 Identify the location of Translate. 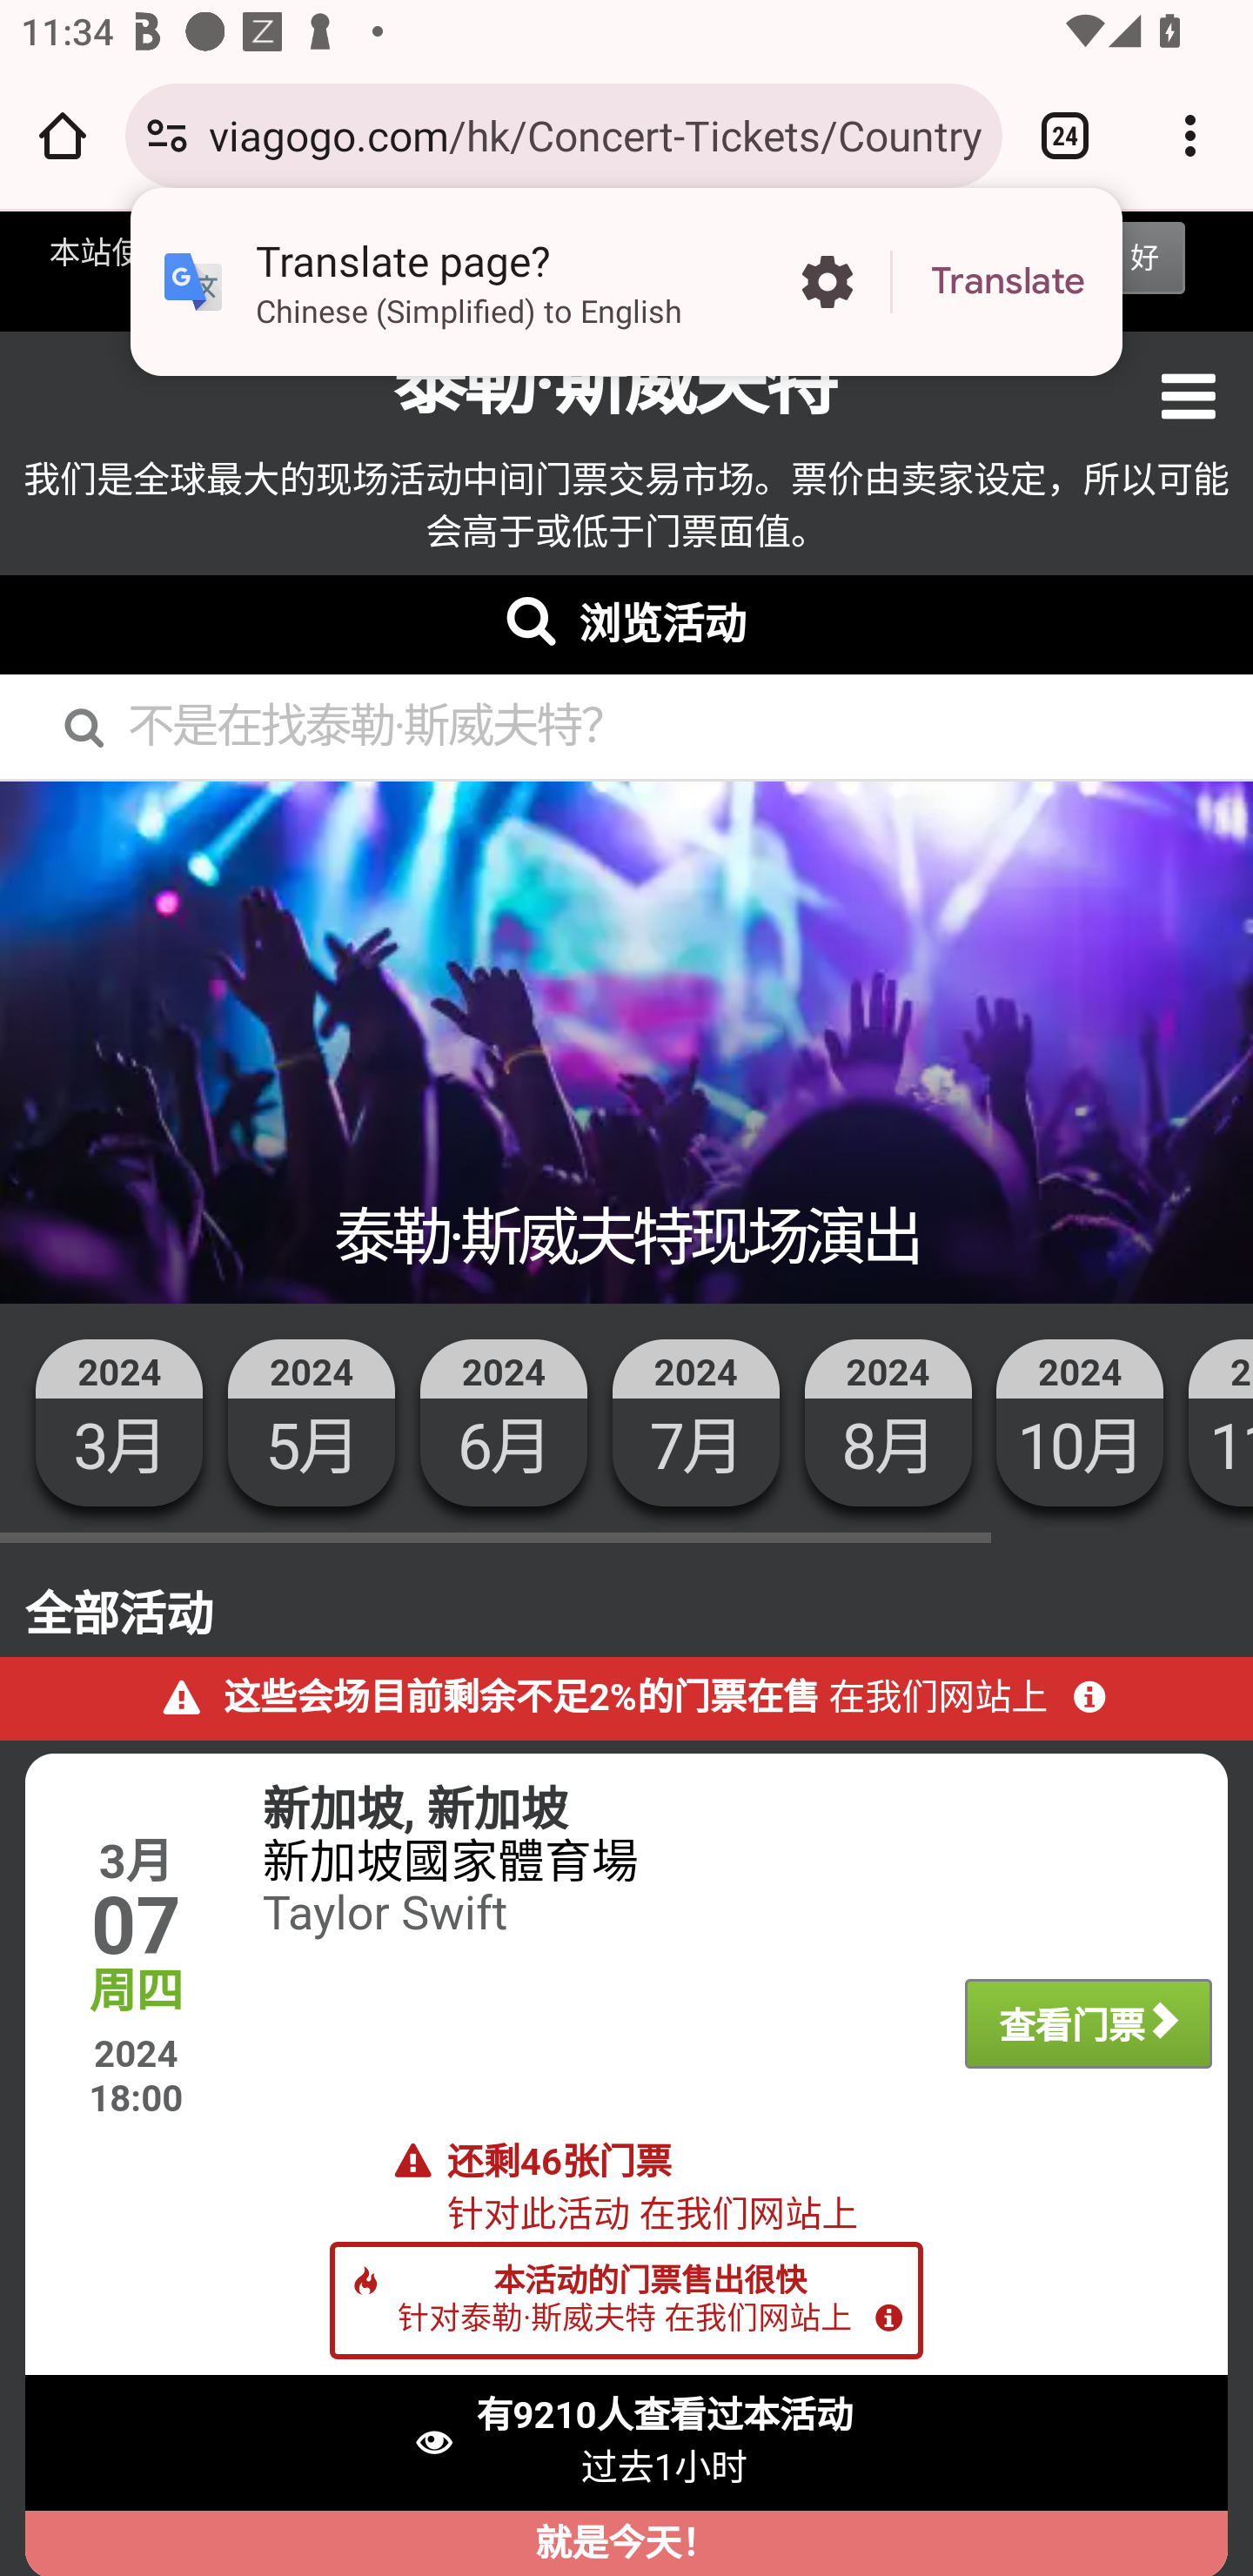
(1008, 282).